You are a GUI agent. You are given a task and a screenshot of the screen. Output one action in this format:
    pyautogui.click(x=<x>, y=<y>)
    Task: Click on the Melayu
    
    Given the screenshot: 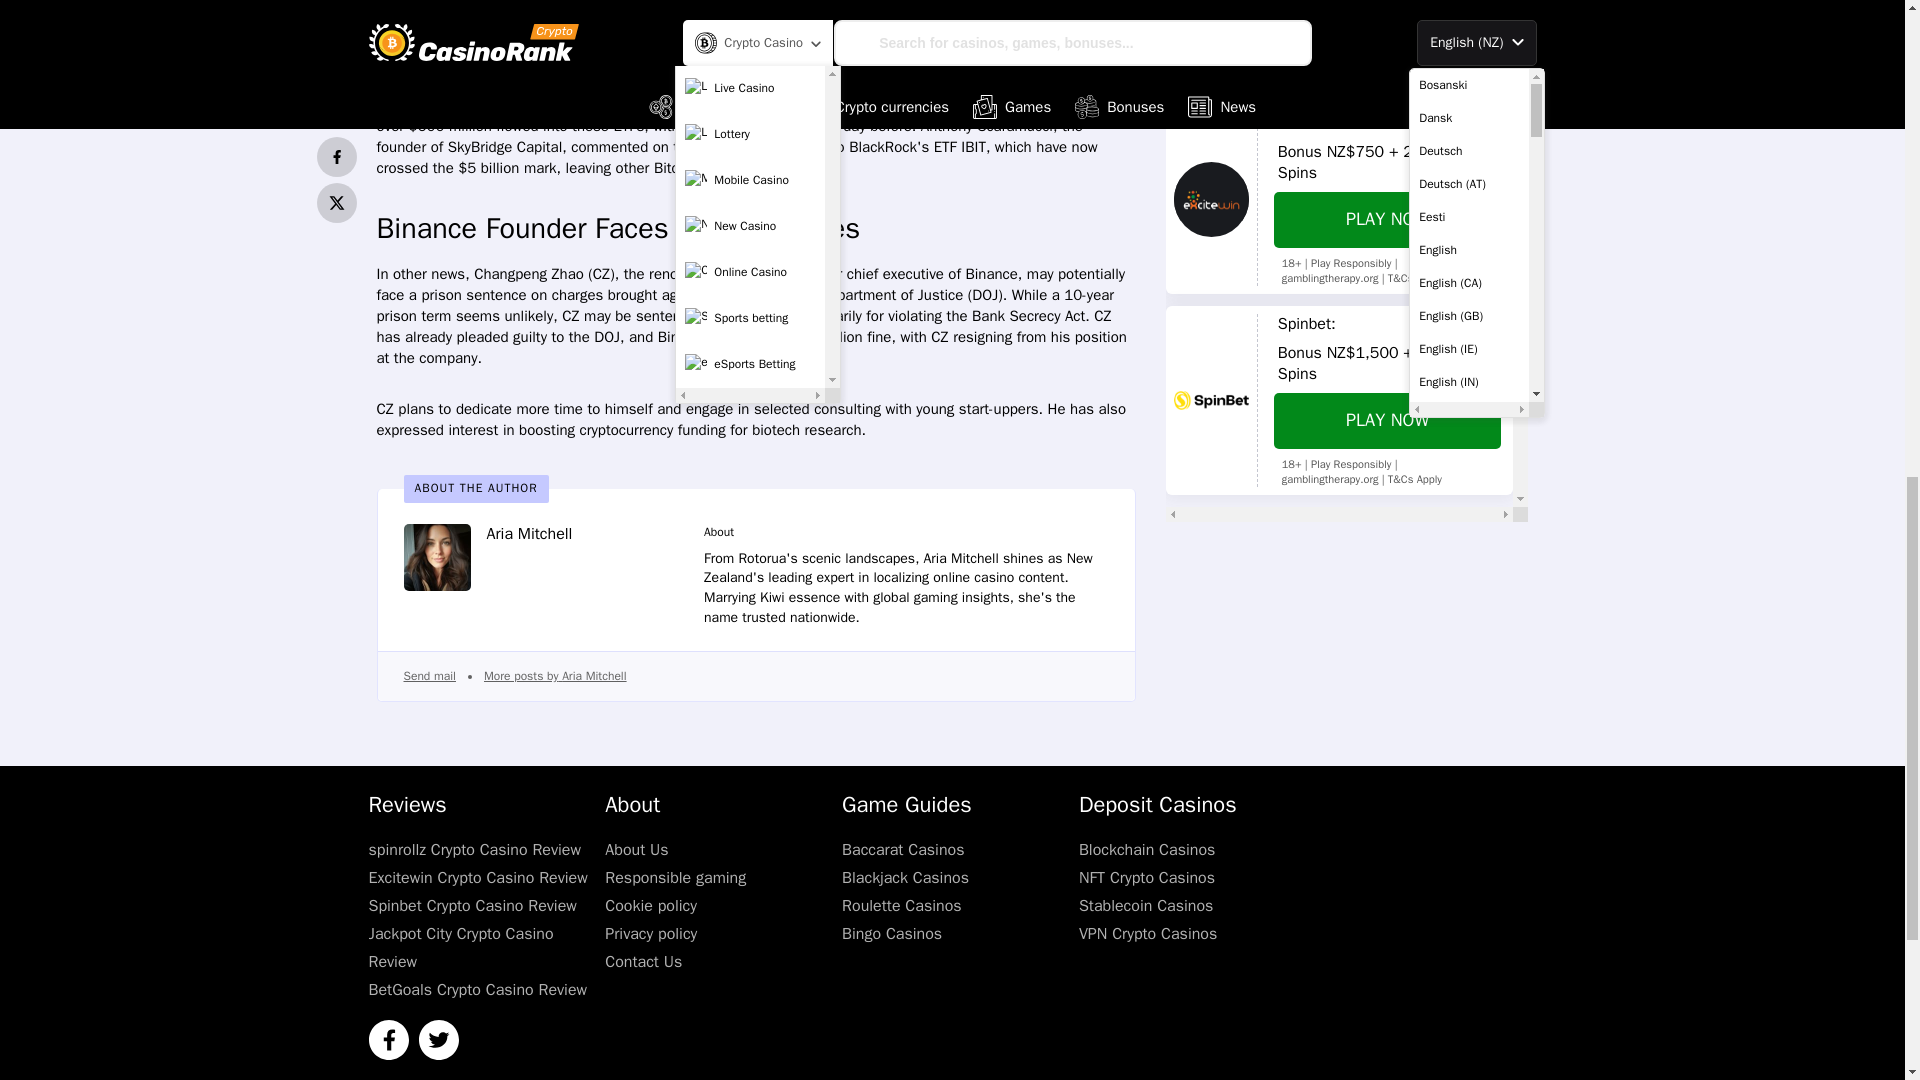 What is the action you would take?
    pyautogui.click(x=1468, y=5)
    